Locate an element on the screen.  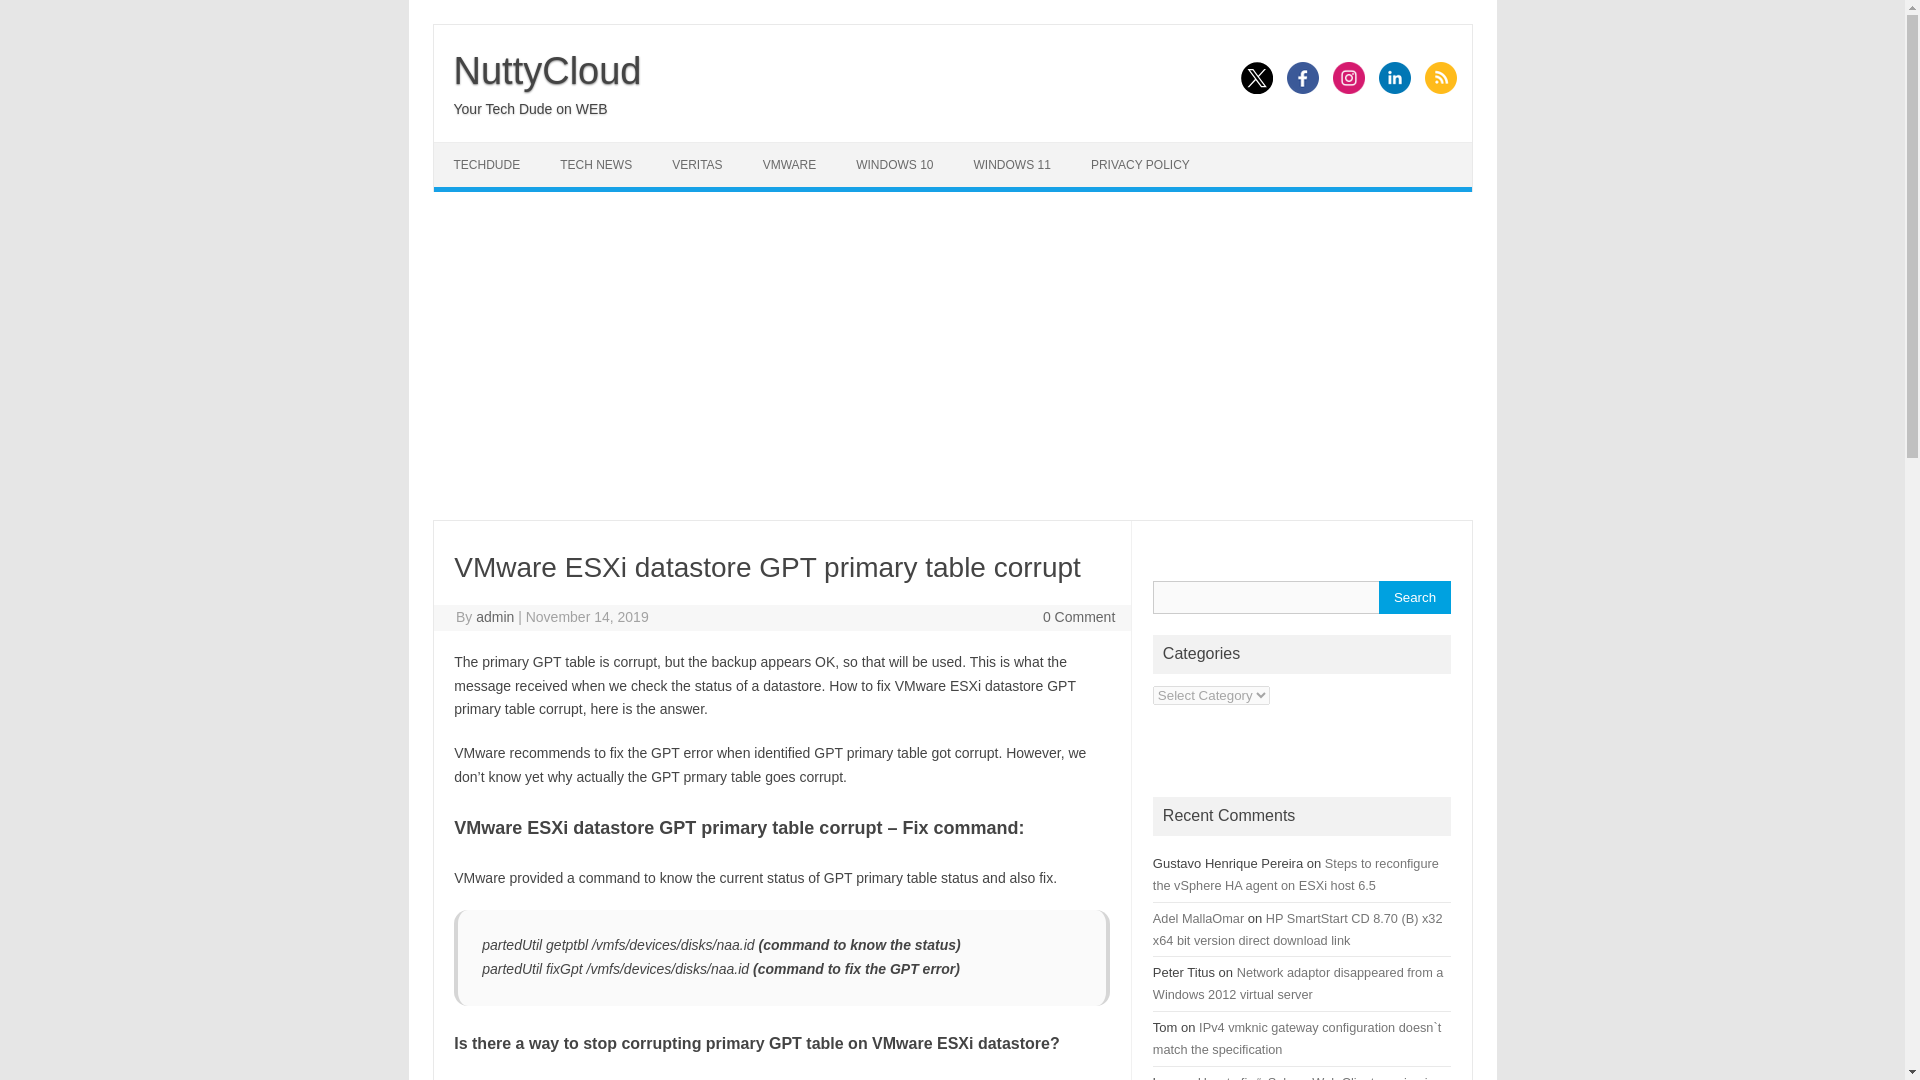
VERITAS is located at coordinates (696, 164).